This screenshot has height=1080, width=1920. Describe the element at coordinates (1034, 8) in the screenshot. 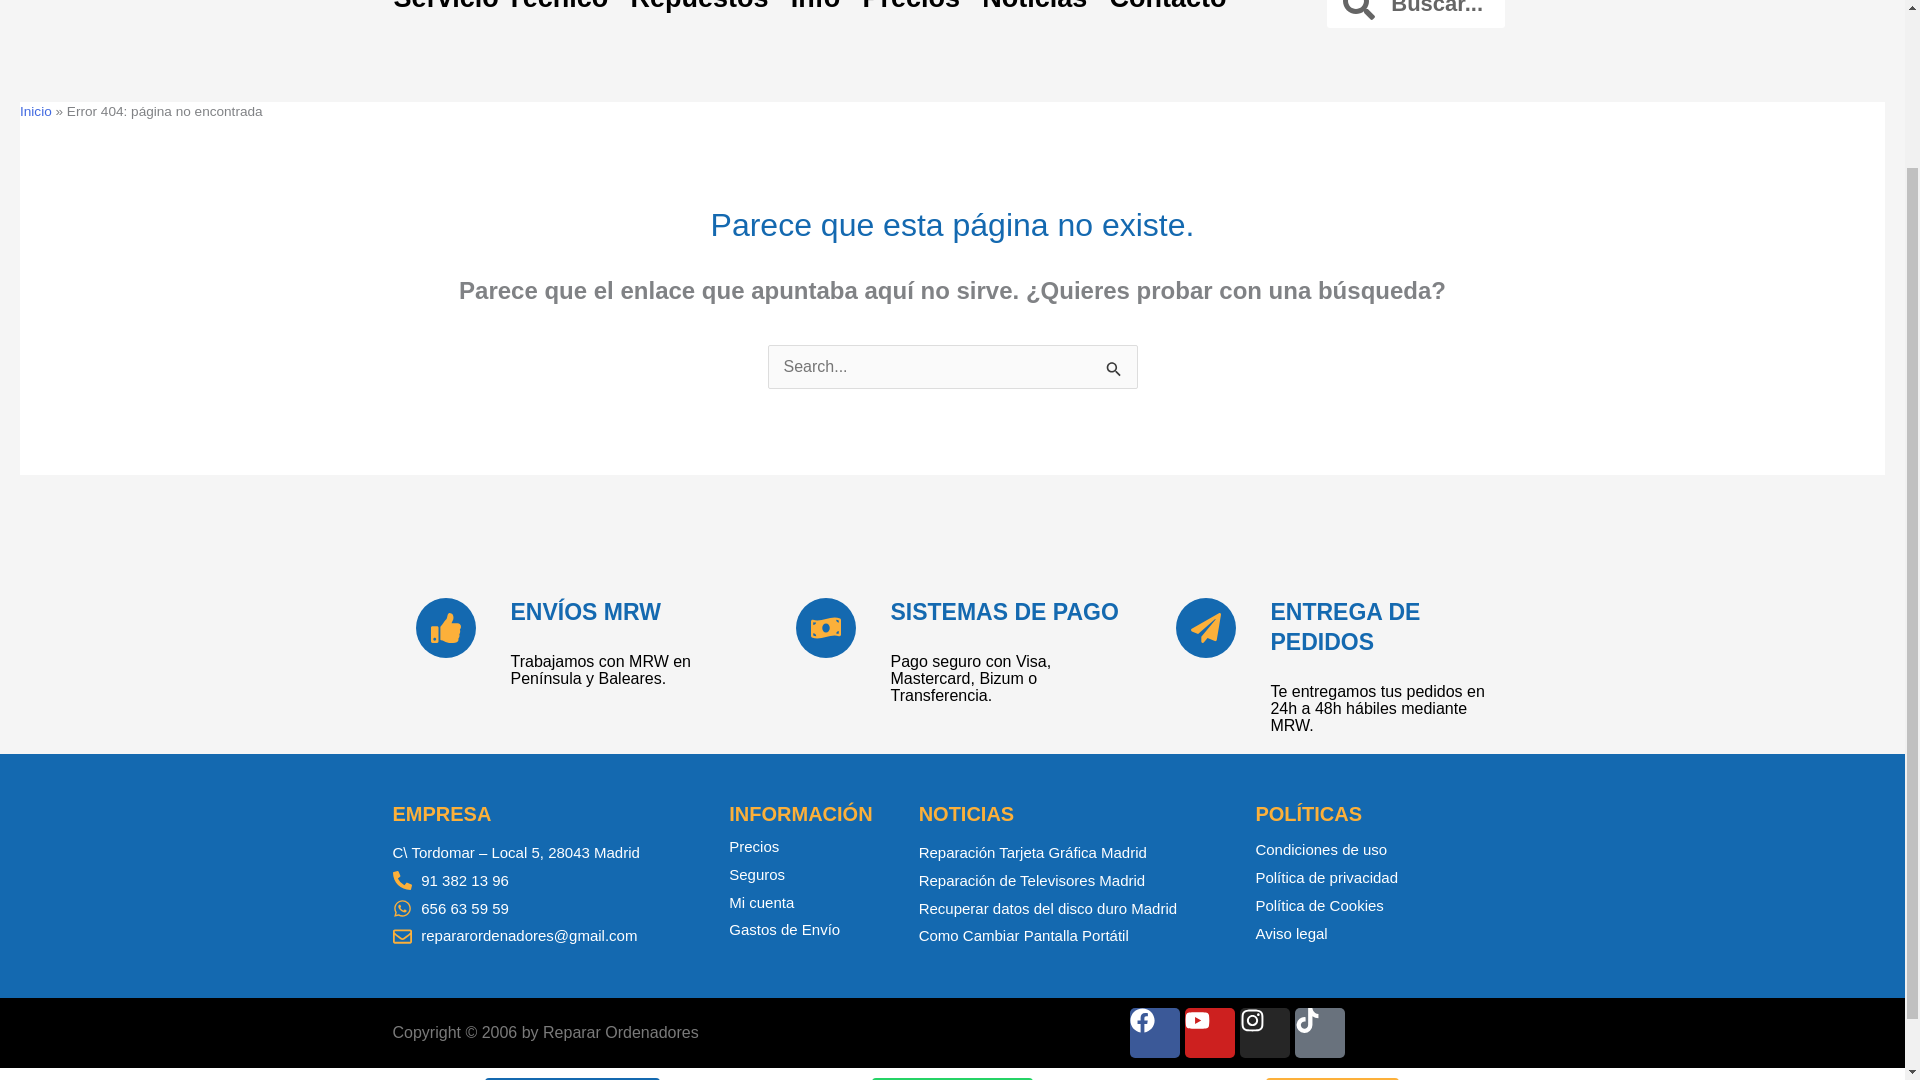

I see `Noticias` at that location.